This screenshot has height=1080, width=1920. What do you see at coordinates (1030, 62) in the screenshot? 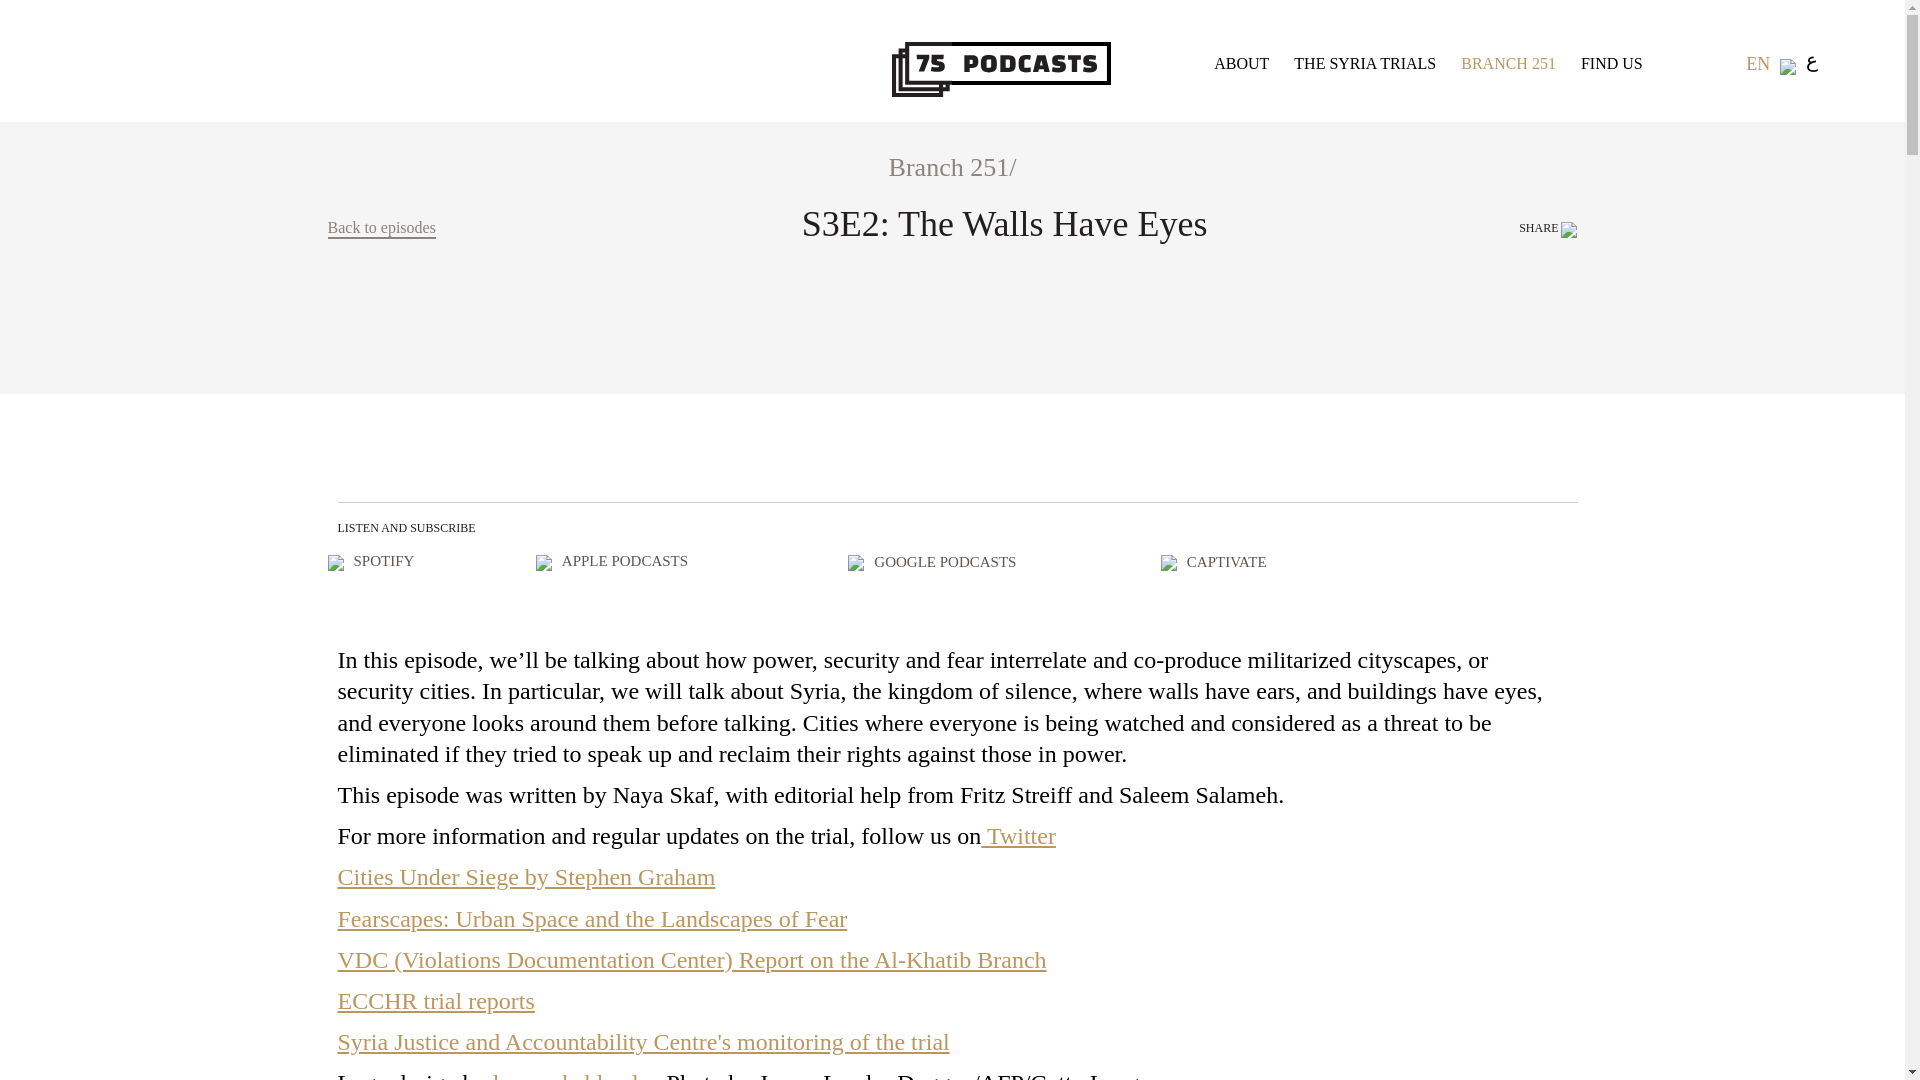
I see `Home` at bounding box center [1030, 62].